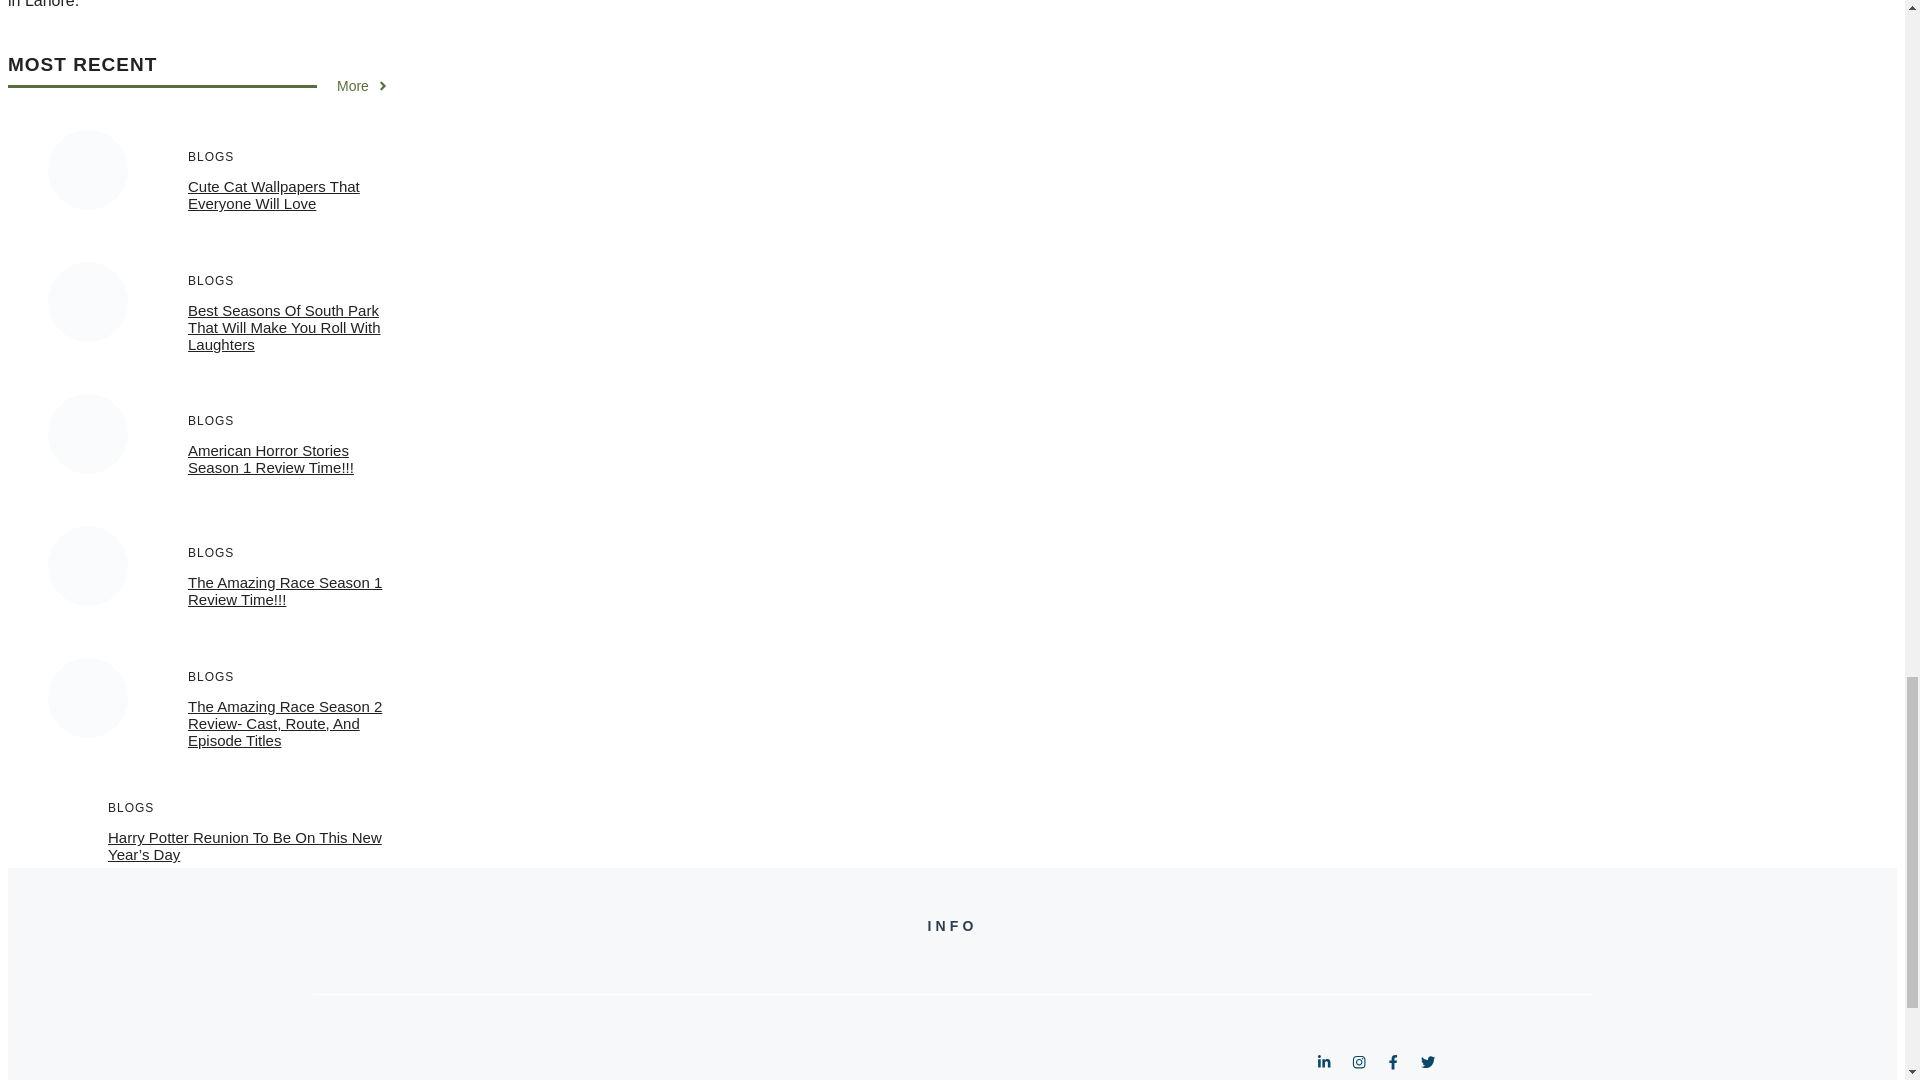 This screenshot has height=1080, width=1920. What do you see at coordinates (270, 458) in the screenshot?
I see `American Horror Stories Season 1 Review Time!!!` at bounding box center [270, 458].